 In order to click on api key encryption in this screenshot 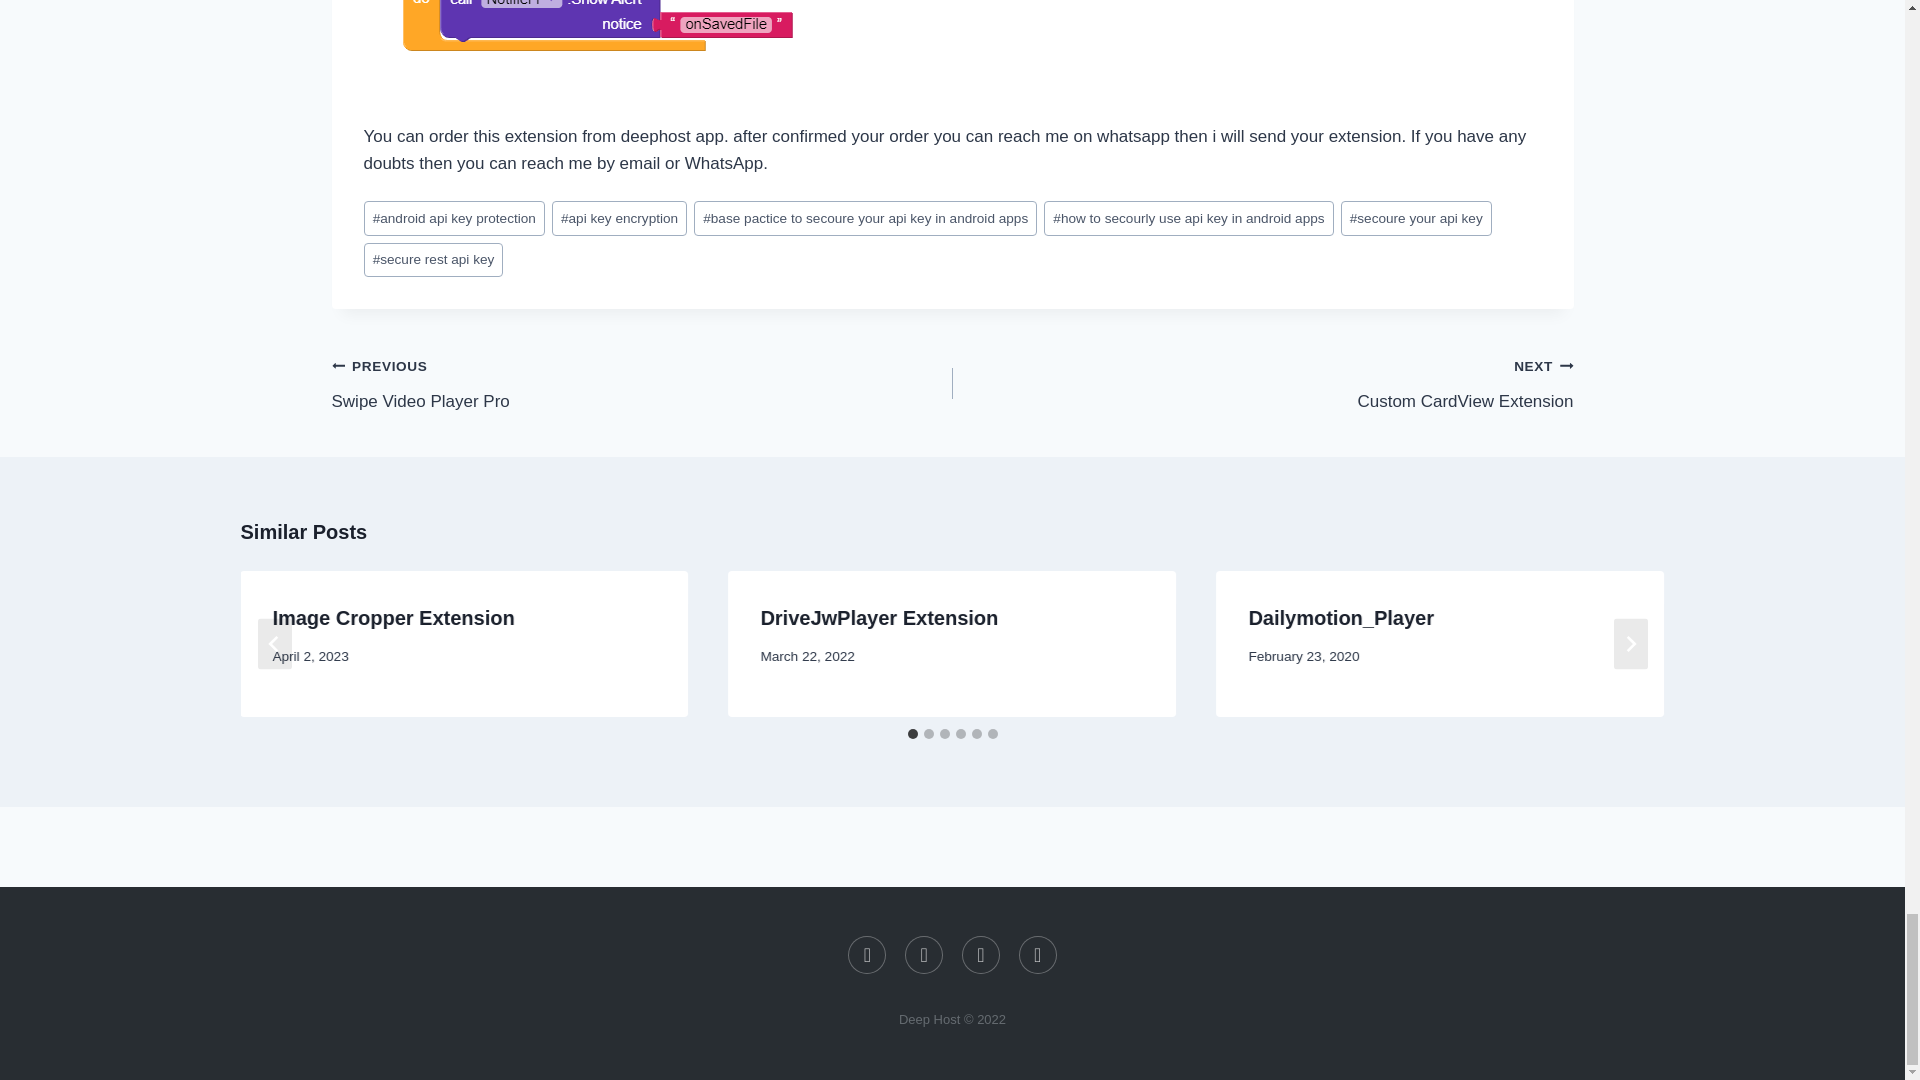, I will do `click(620, 218)`.